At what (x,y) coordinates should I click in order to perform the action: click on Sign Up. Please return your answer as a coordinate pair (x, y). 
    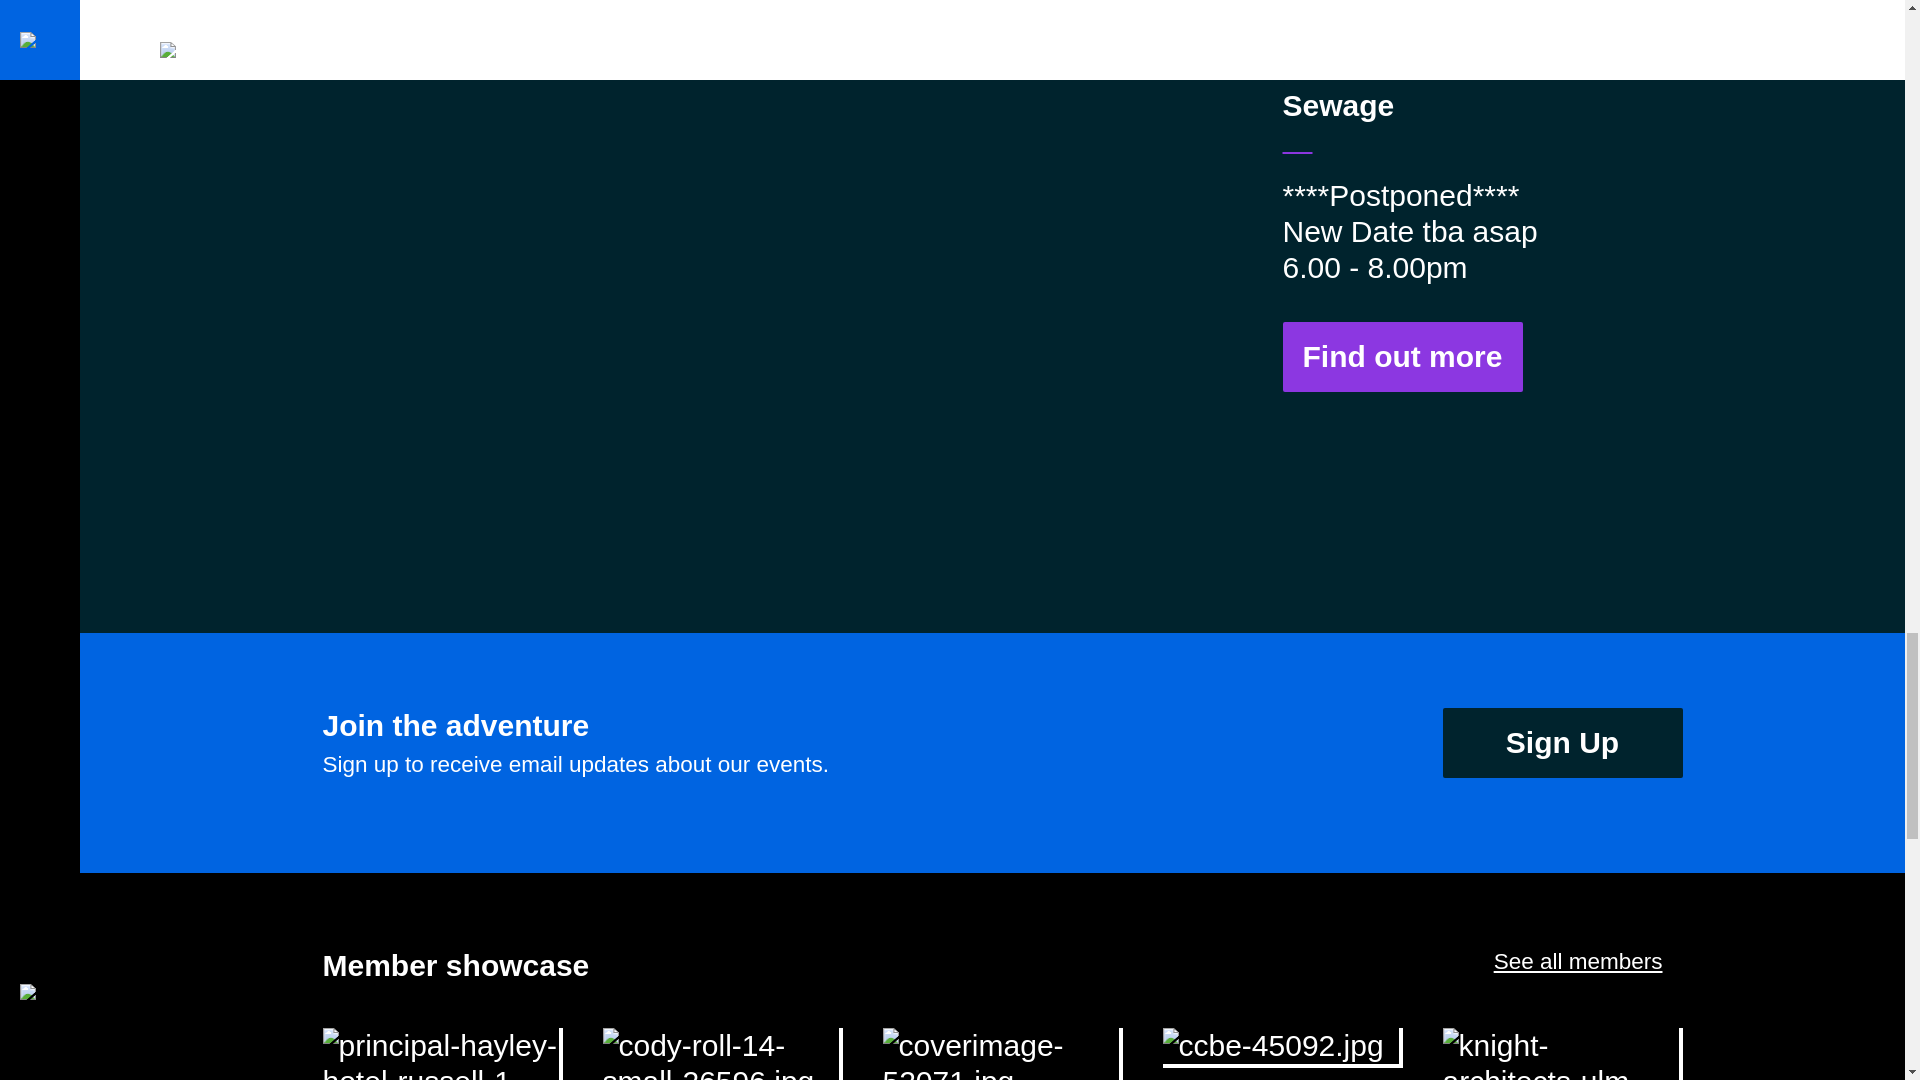
    Looking at the image, I should click on (1561, 742).